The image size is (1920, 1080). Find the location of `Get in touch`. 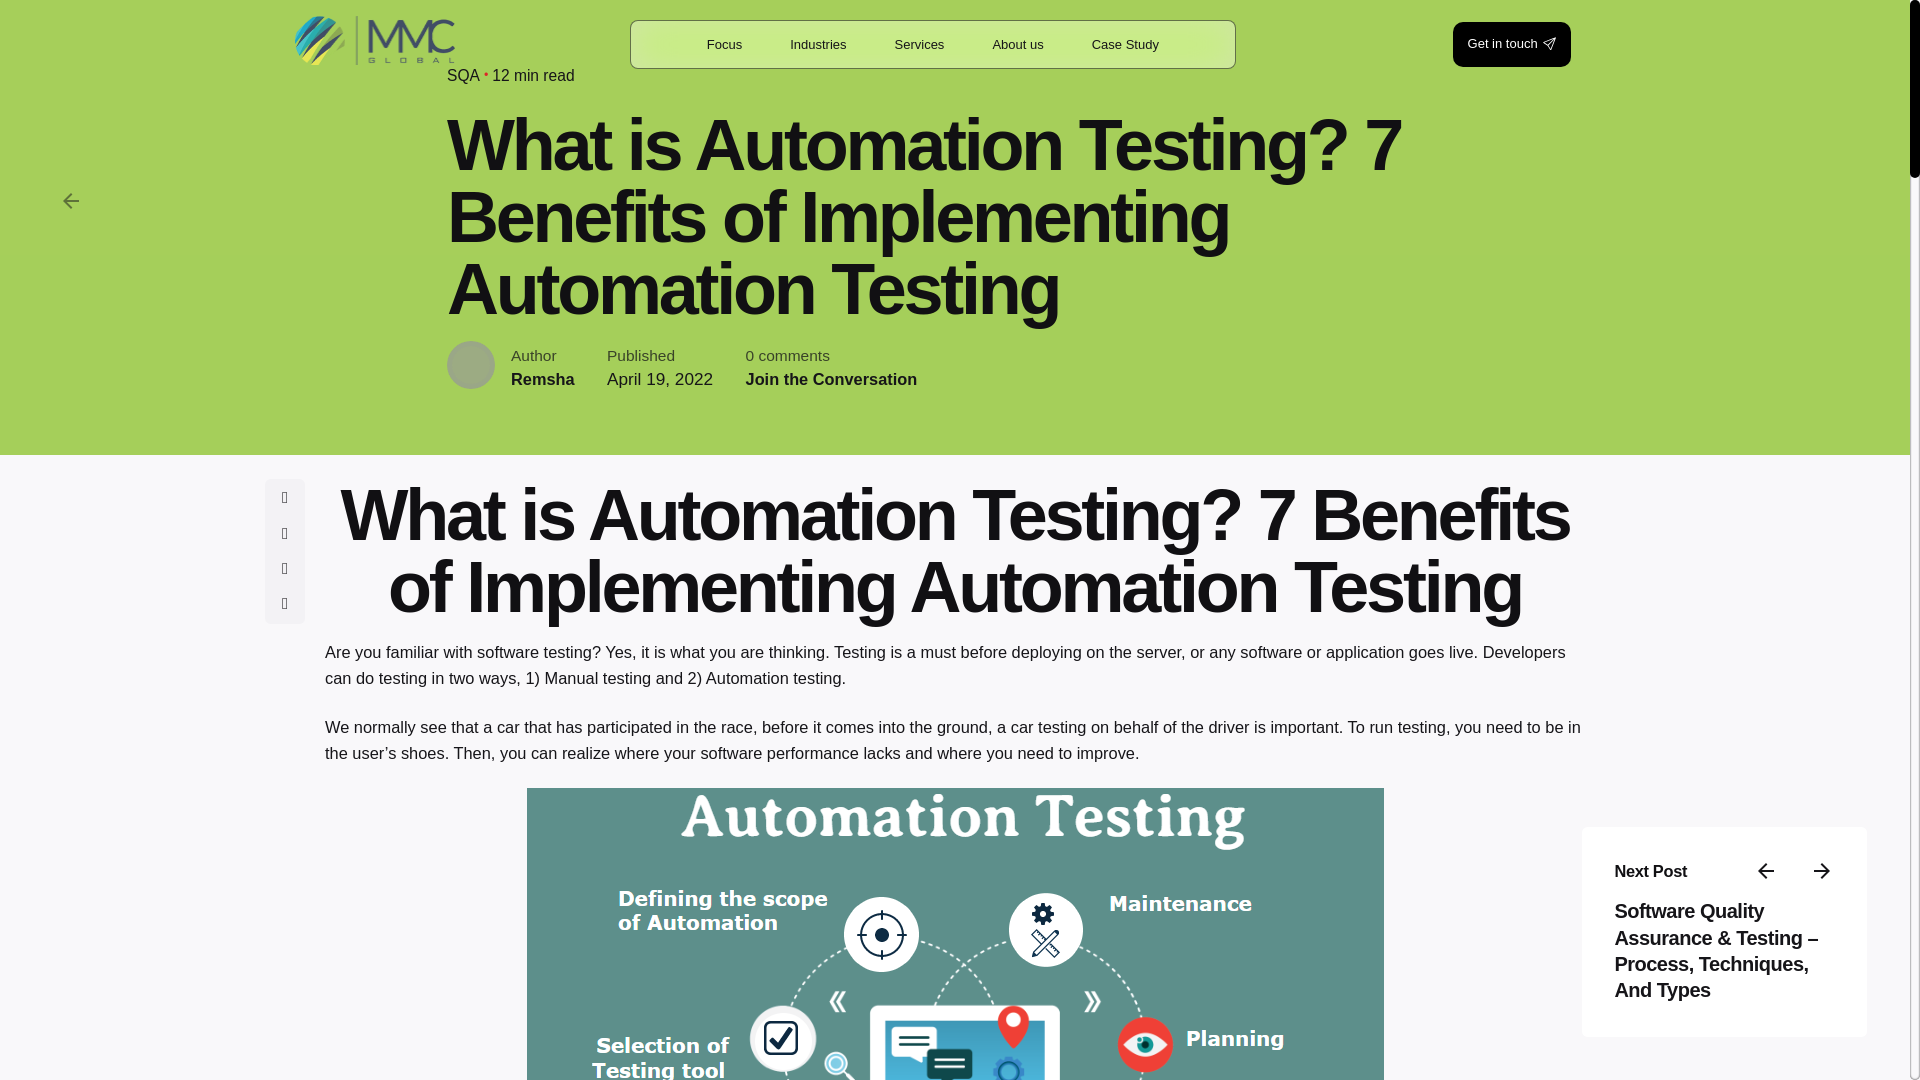

Get in touch is located at coordinates (1512, 44).